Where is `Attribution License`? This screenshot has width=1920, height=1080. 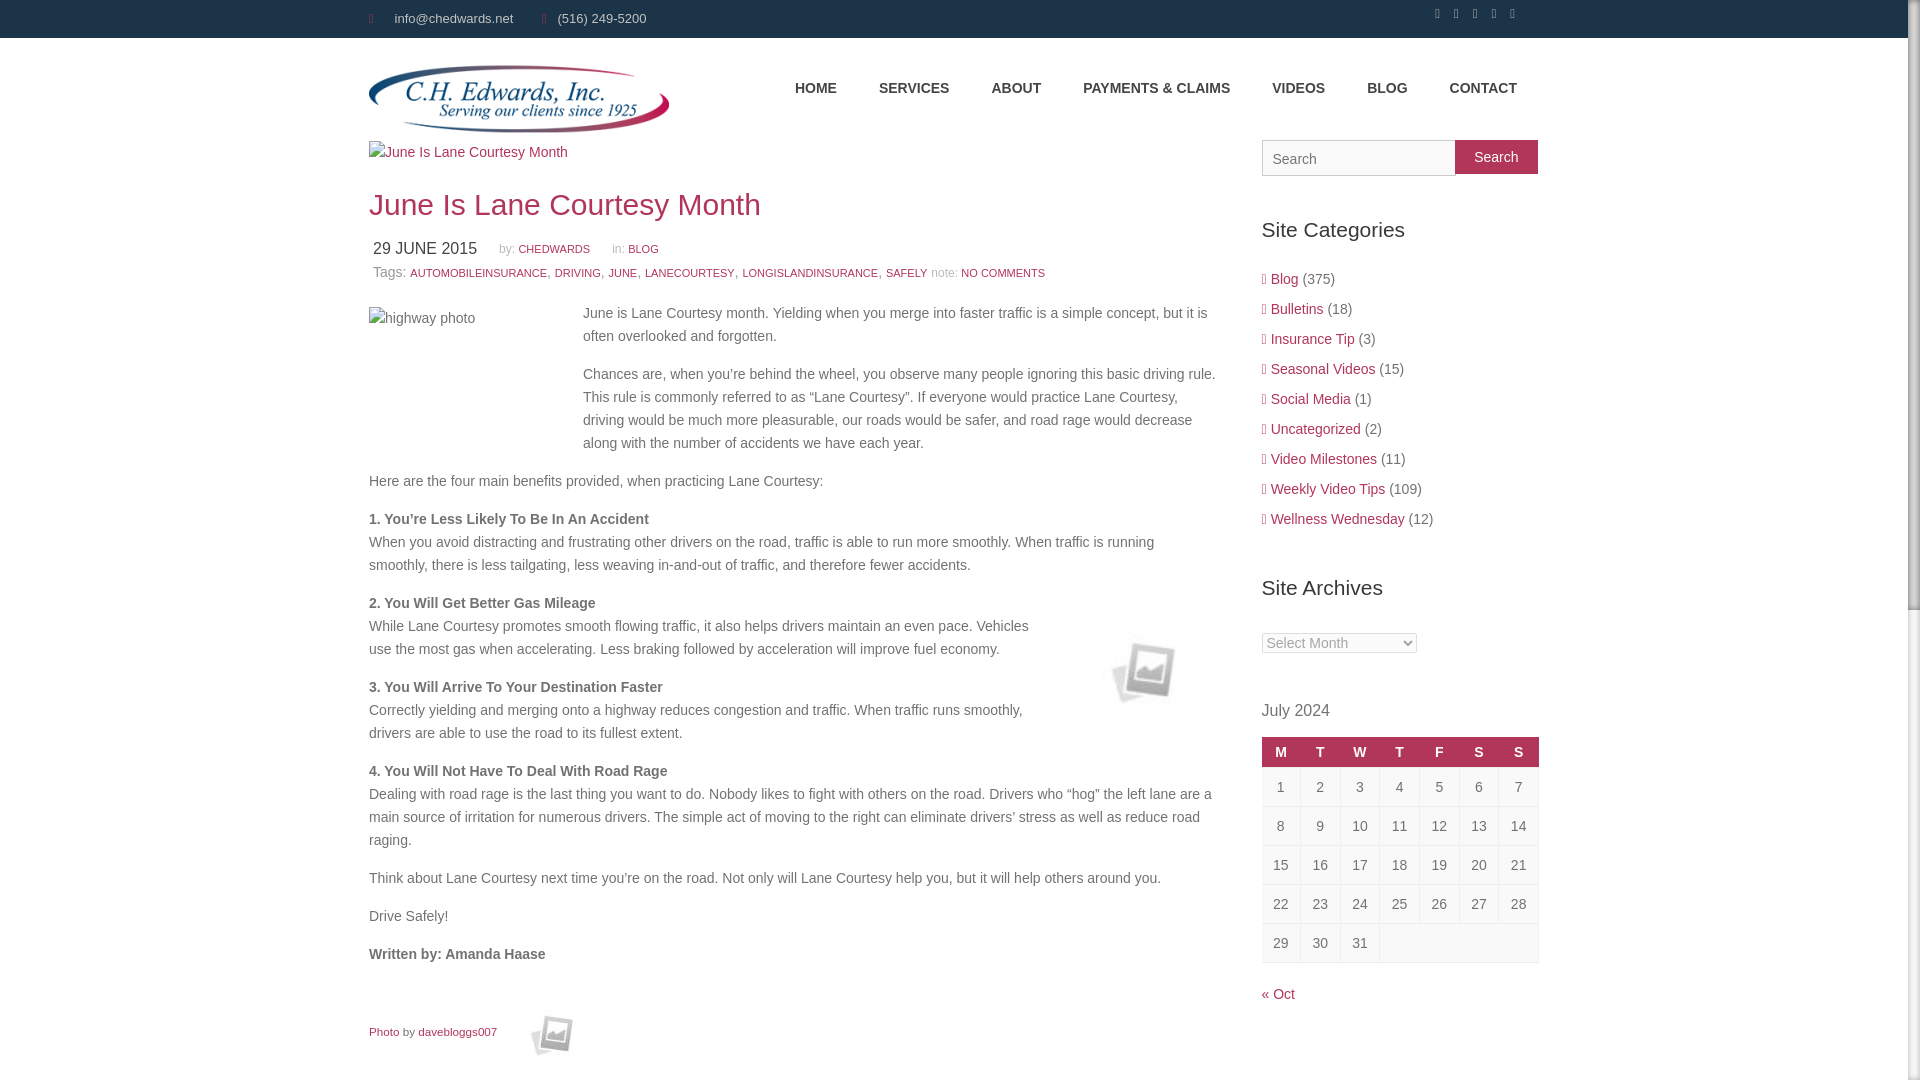 Attribution License is located at coordinates (550, 1030).